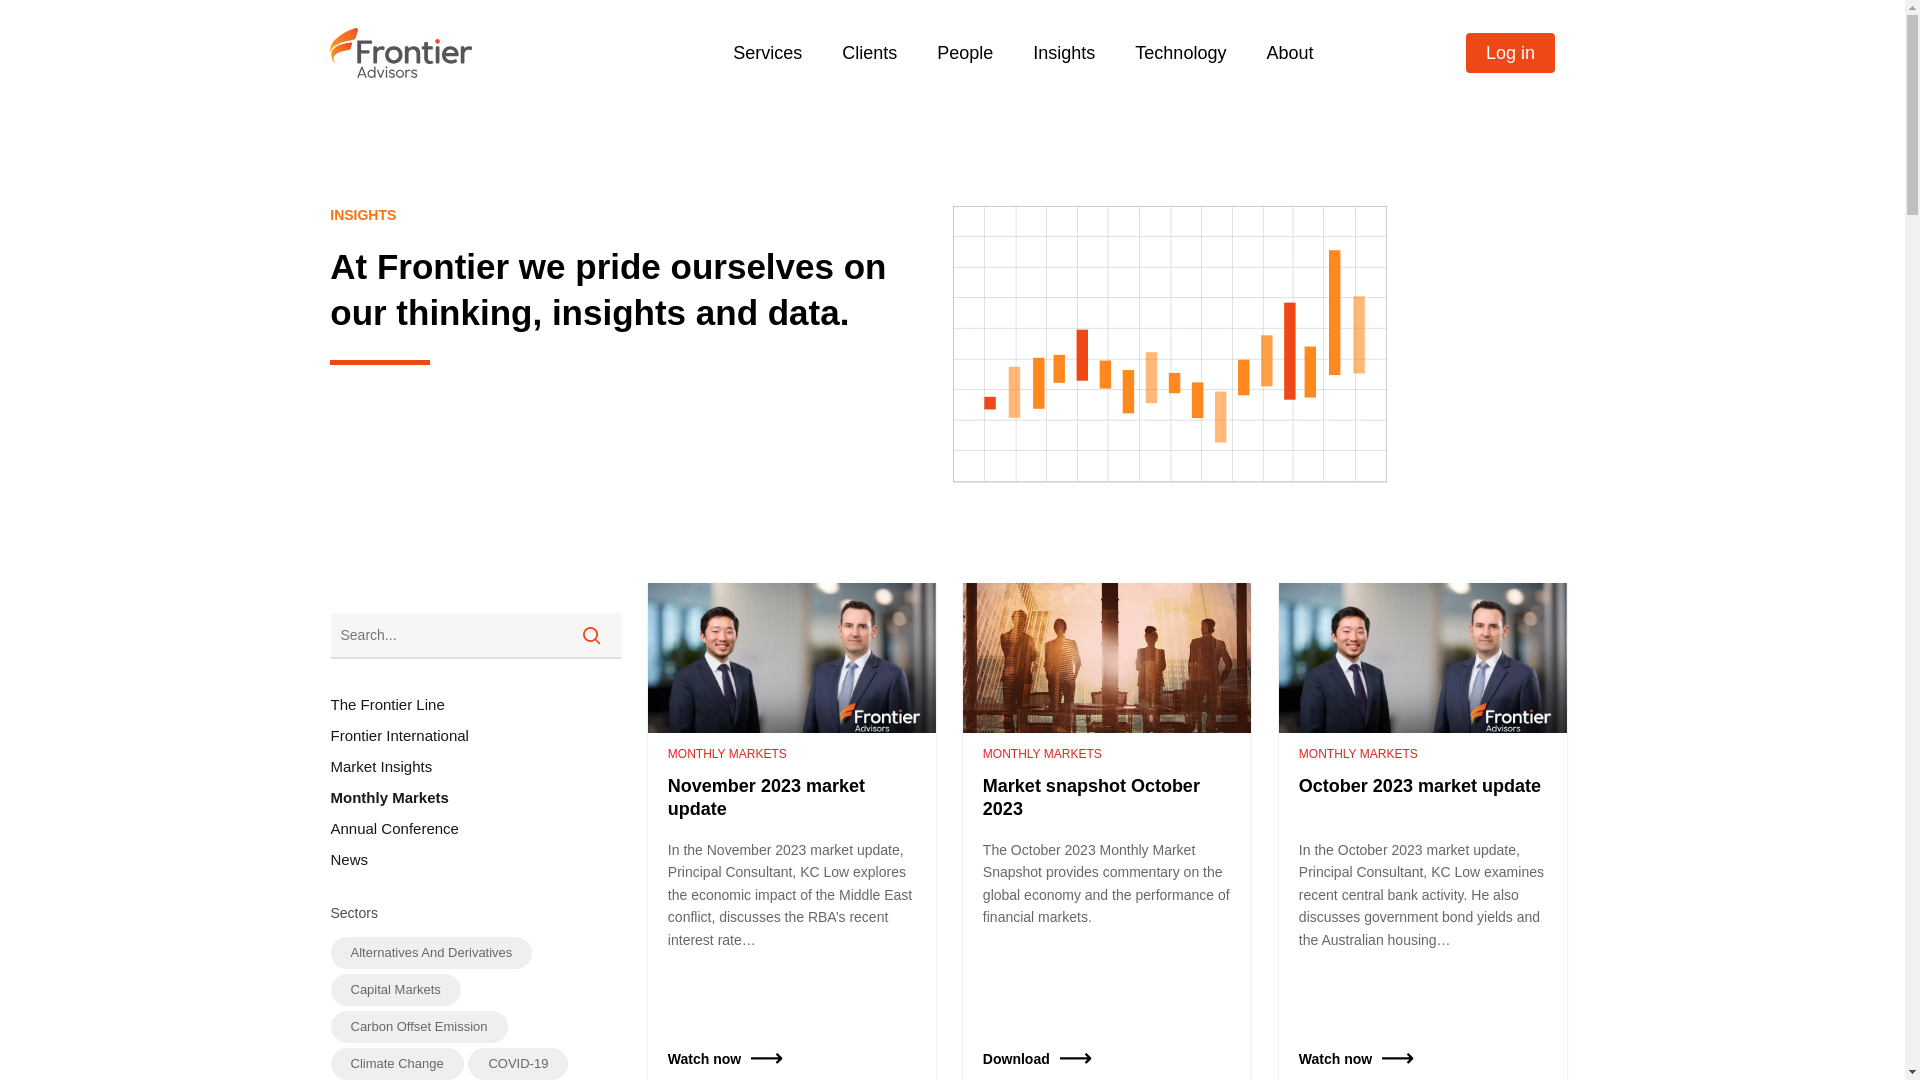  Describe the element at coordinates (476, 798) in the screenshot. I see `Monthly Markets` at that location.